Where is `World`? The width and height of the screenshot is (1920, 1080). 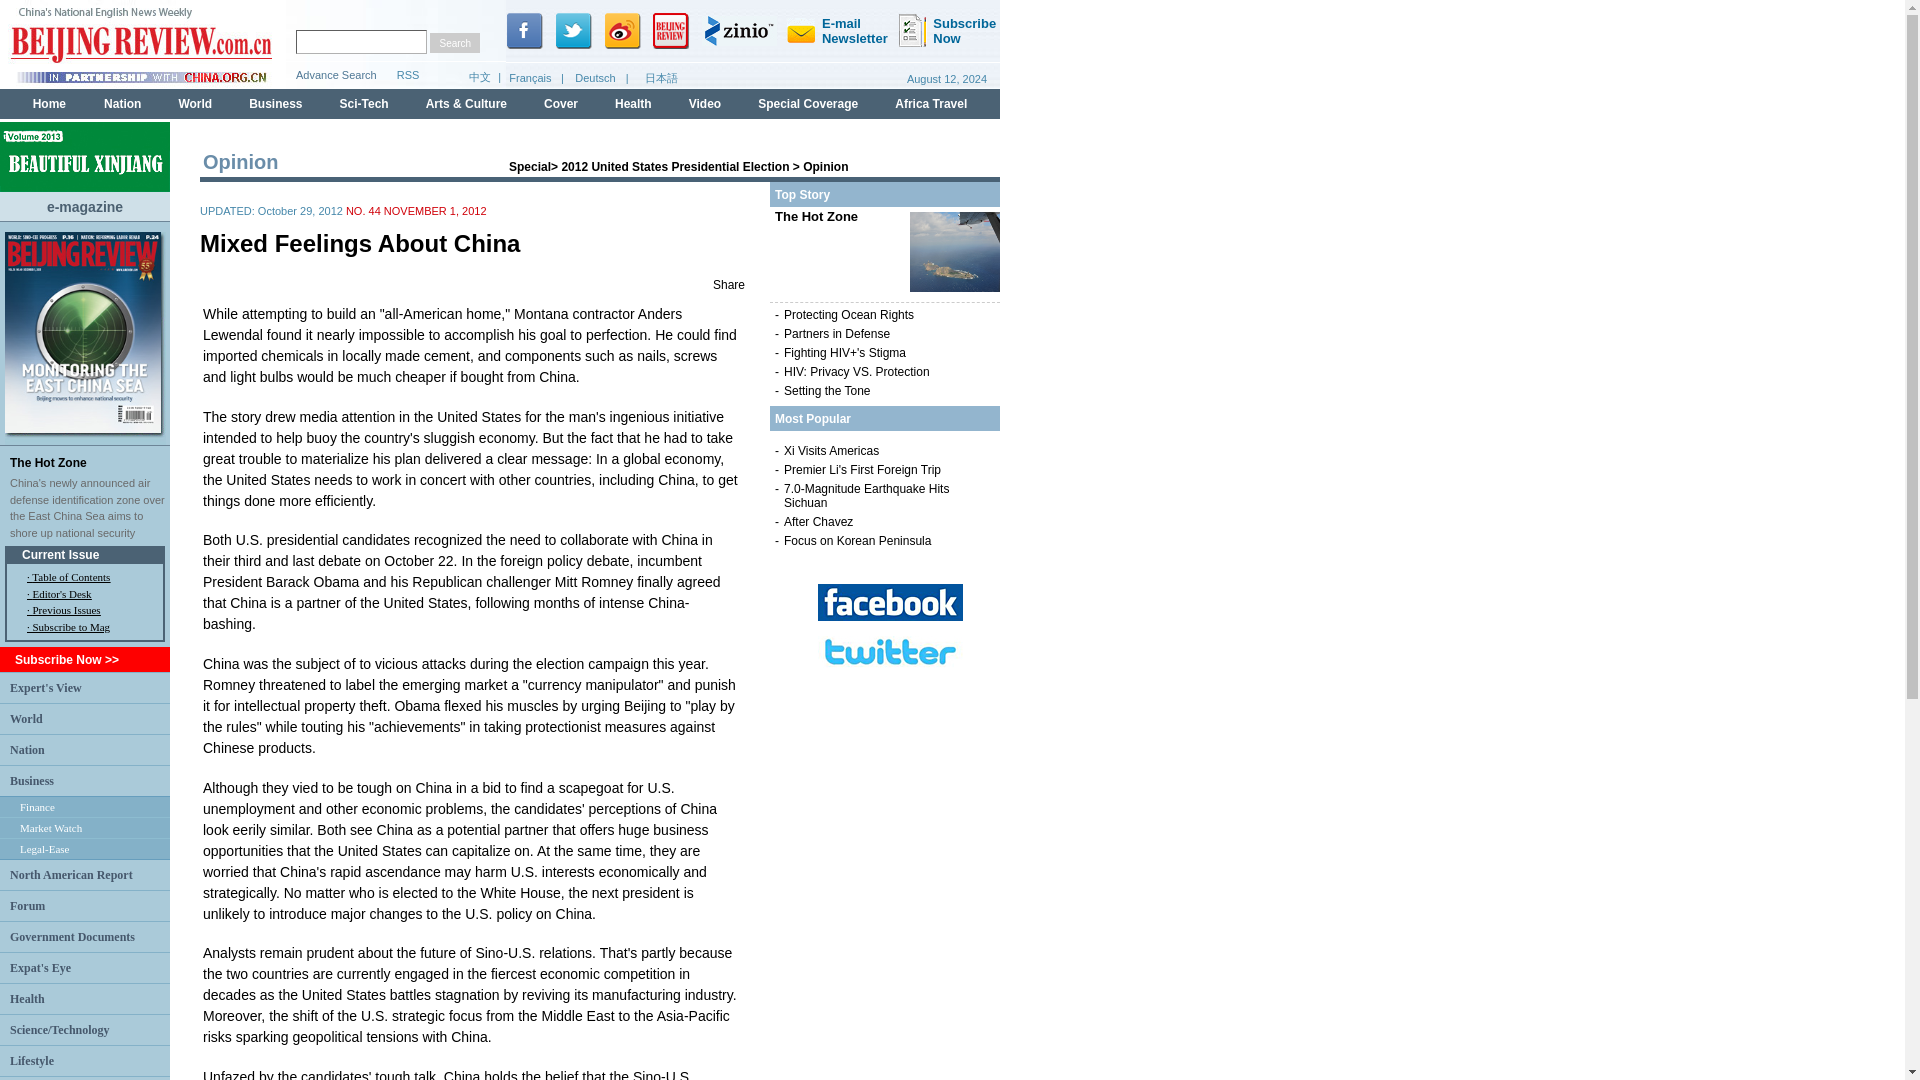 World is located at coordinates (26, 718).